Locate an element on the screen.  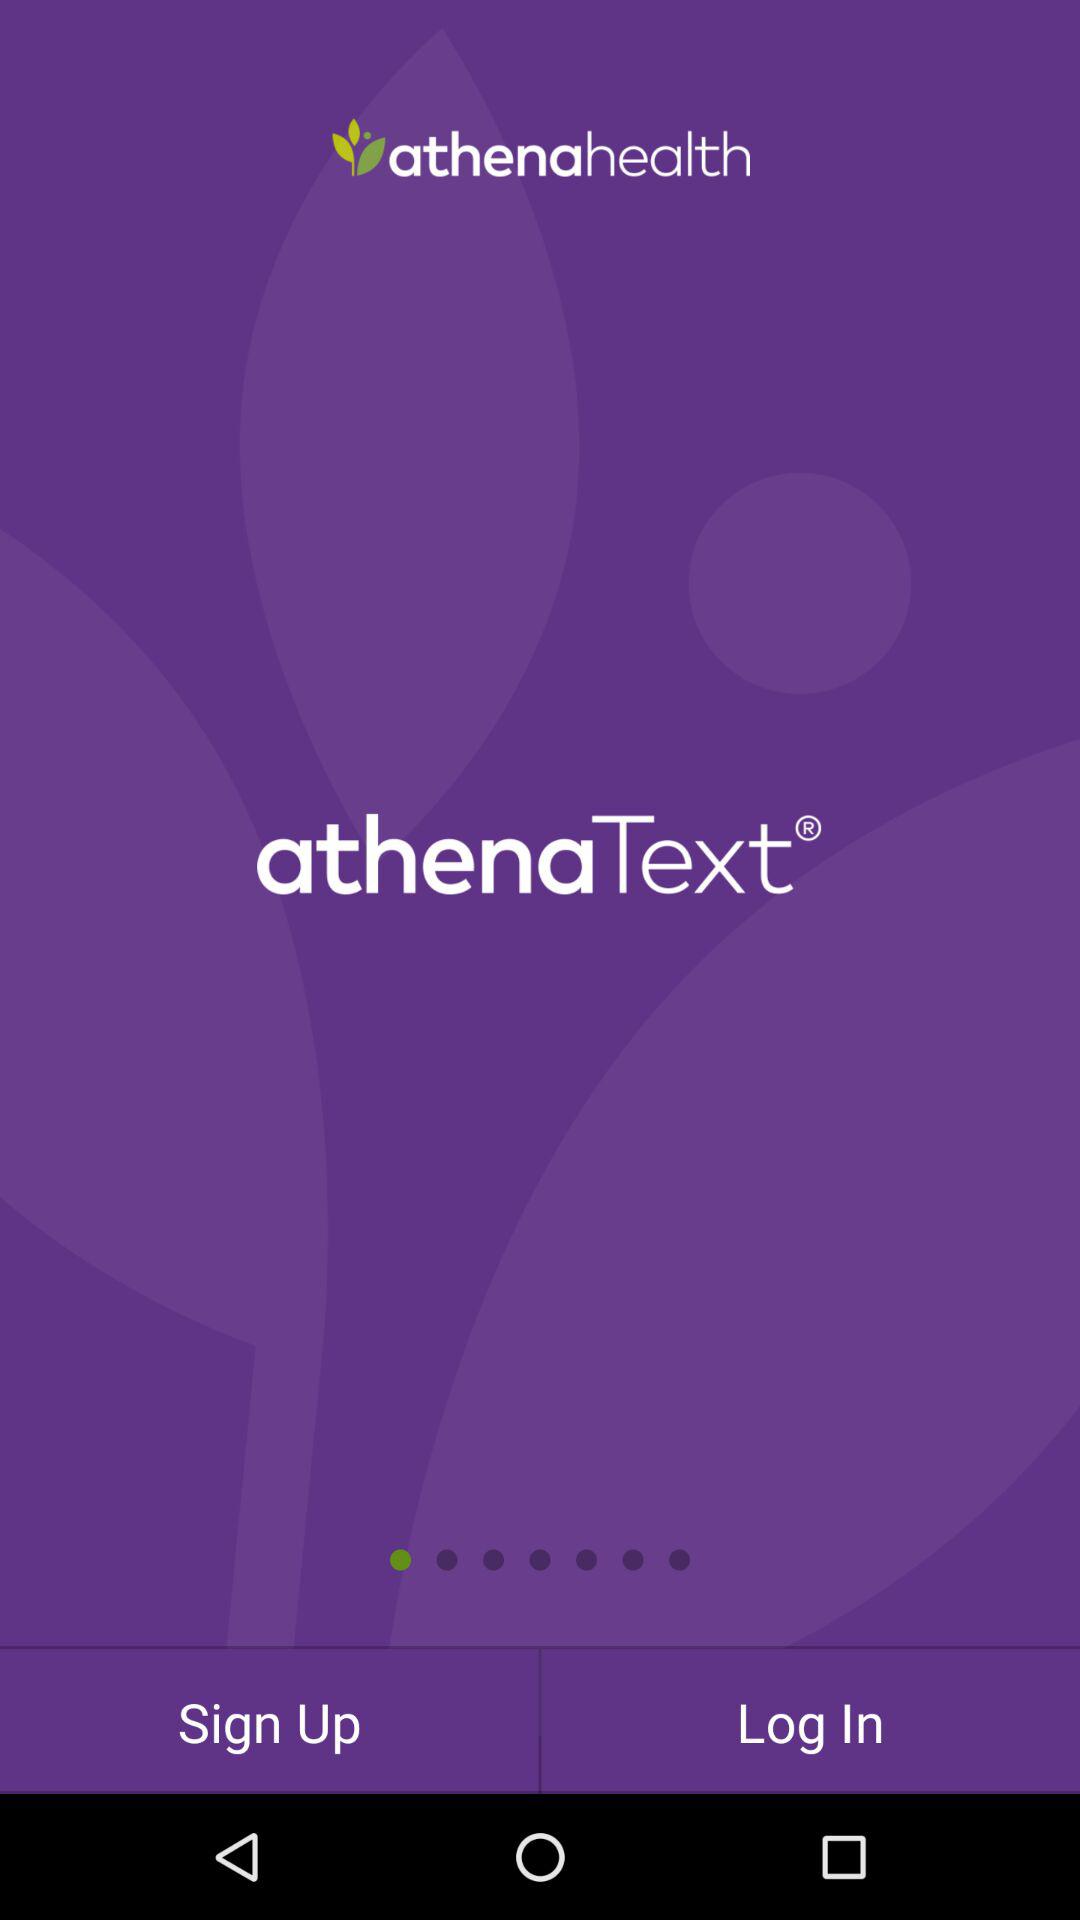
click sign up at the bottom left corner is located at coordinates (269, 1721).